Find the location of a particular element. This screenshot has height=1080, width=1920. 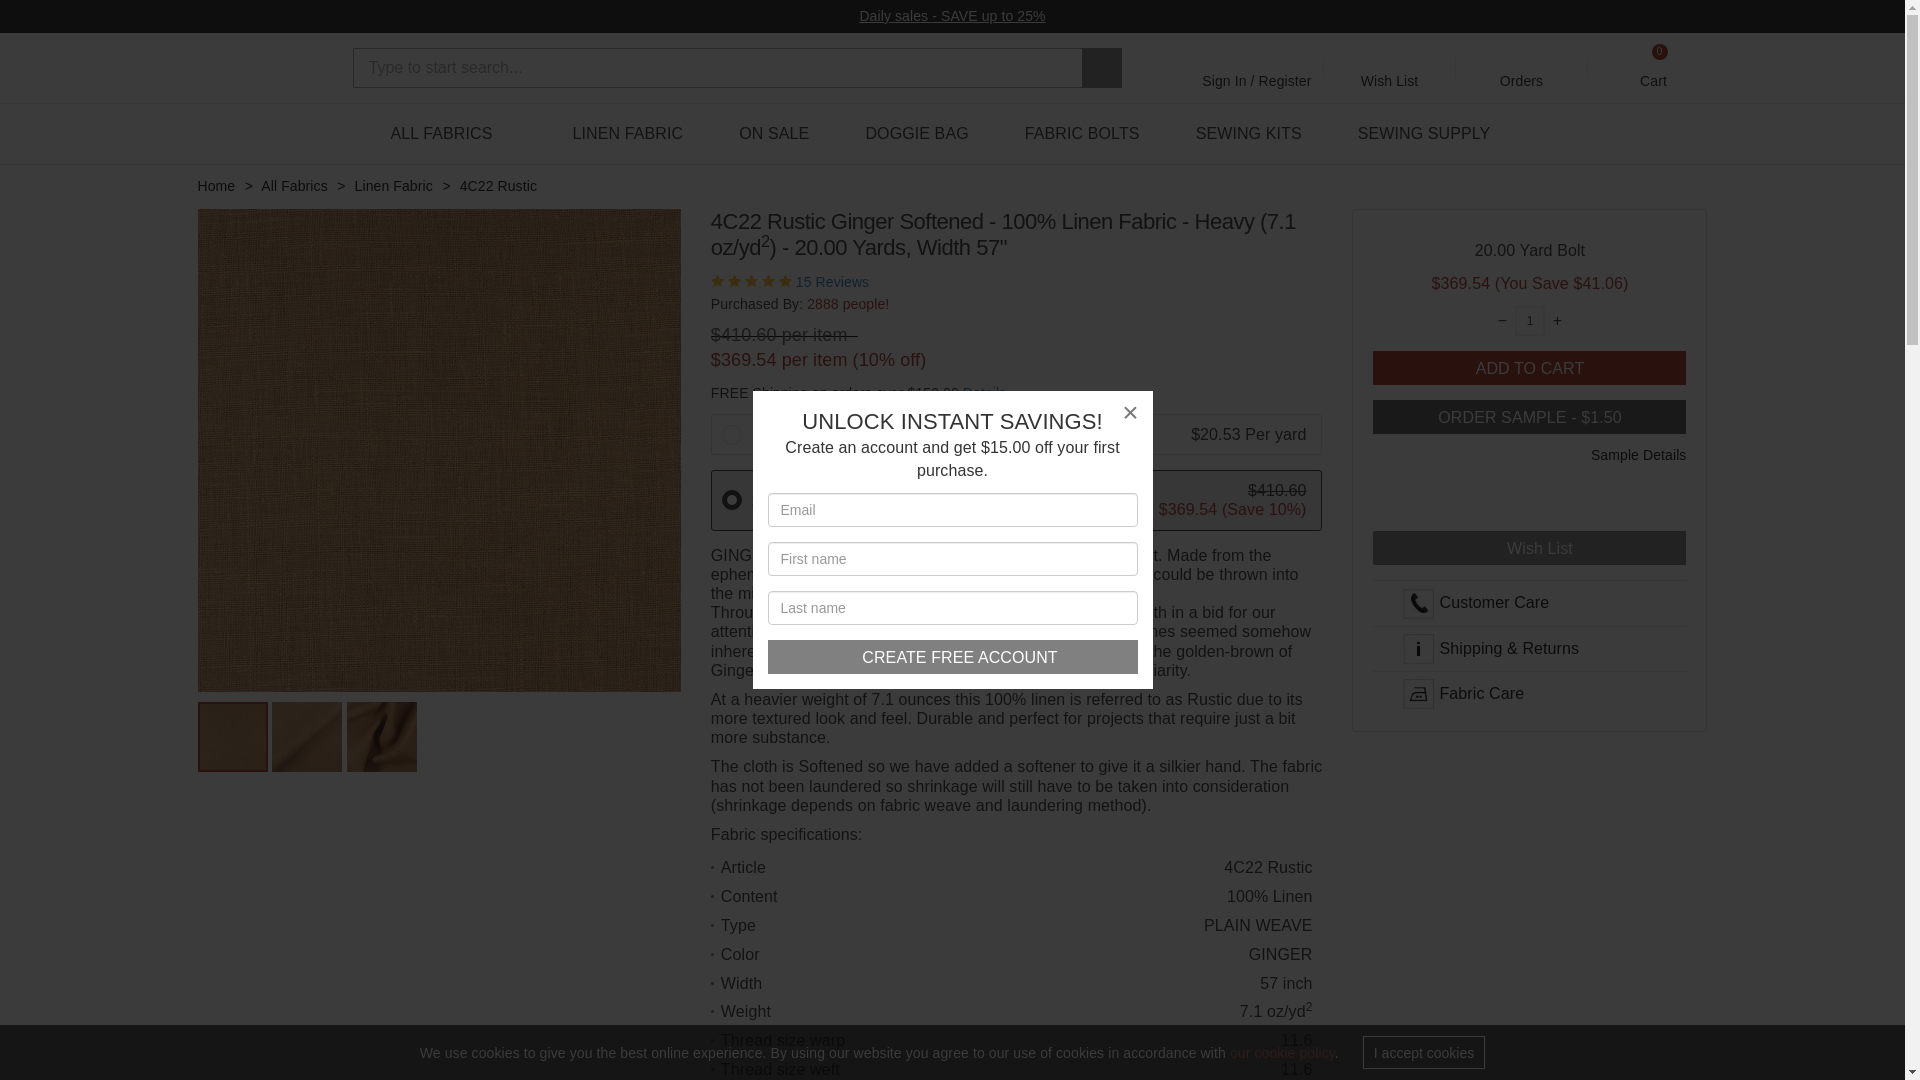

DOGGIE BAG is located at coordinates (916, 134).